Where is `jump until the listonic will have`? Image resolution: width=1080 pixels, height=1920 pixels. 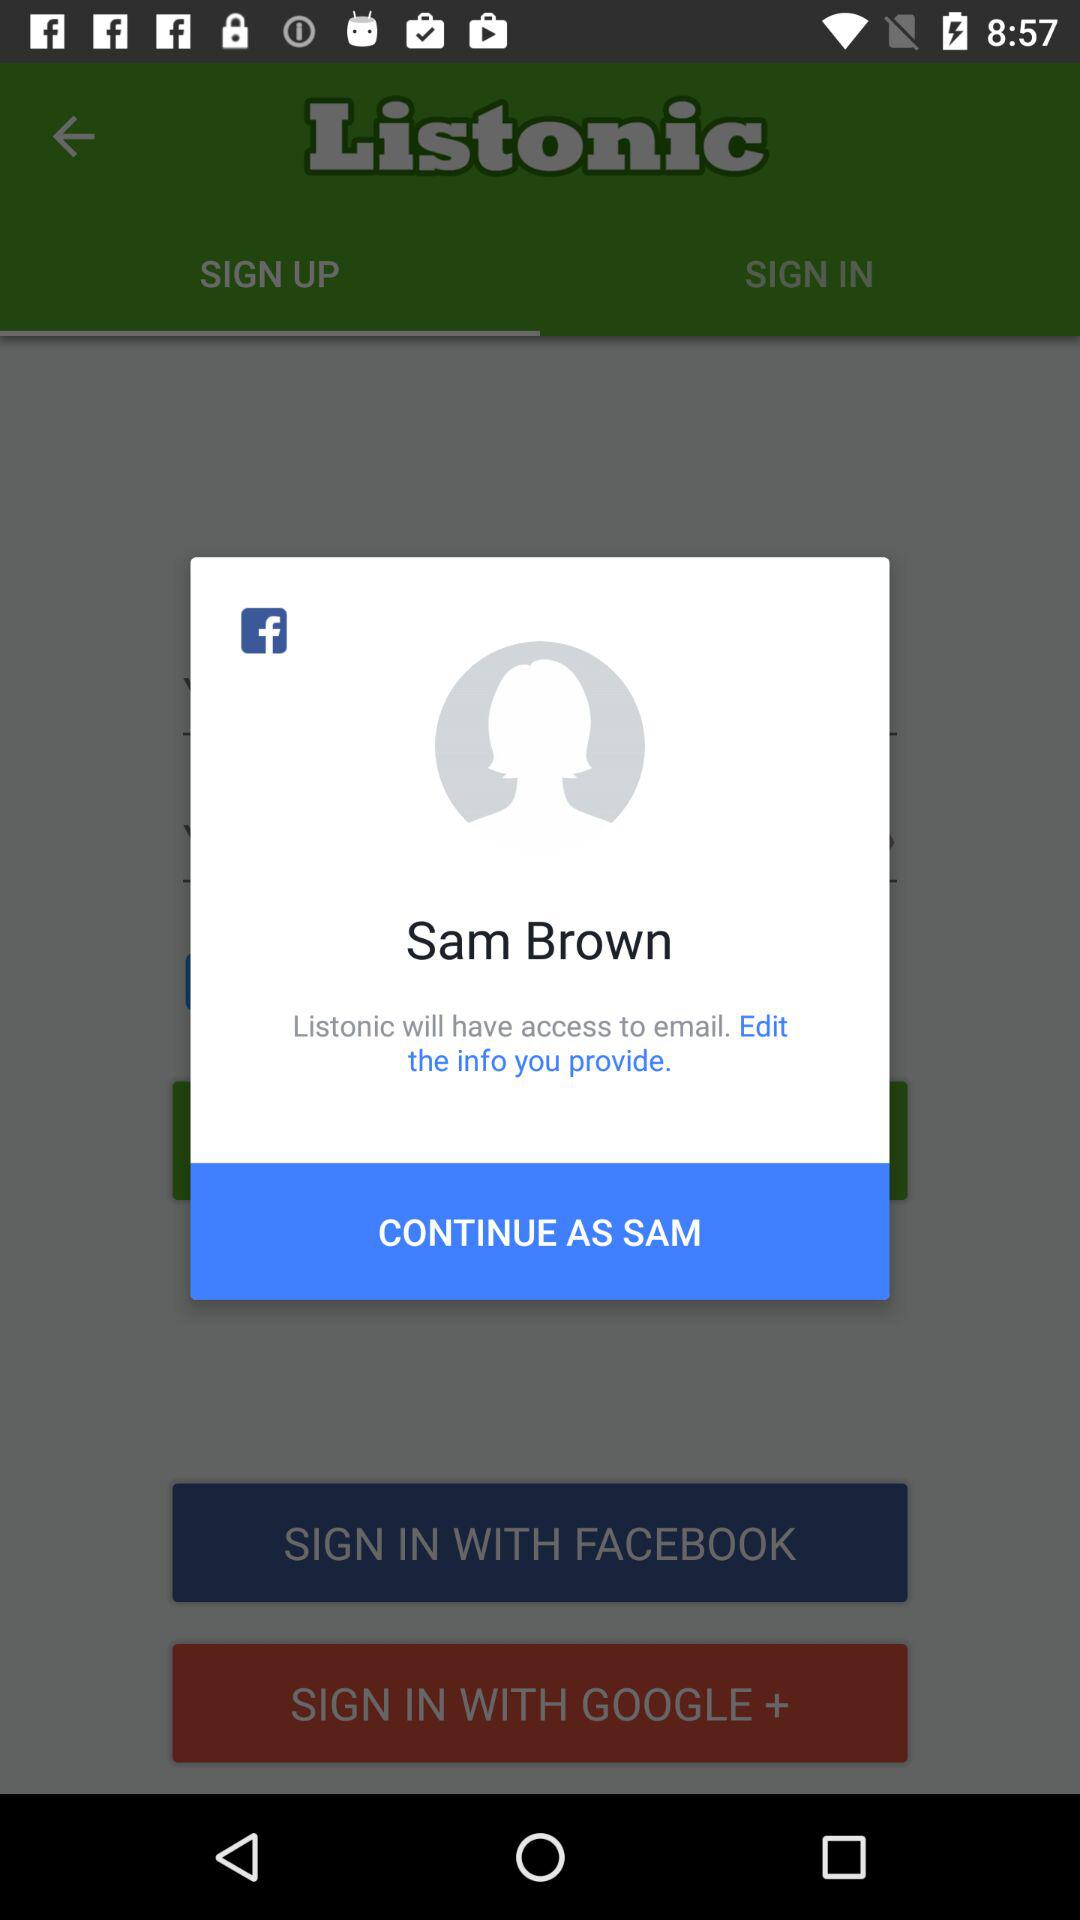 jump until the listonic will have is located at coordinates (540, 1042).